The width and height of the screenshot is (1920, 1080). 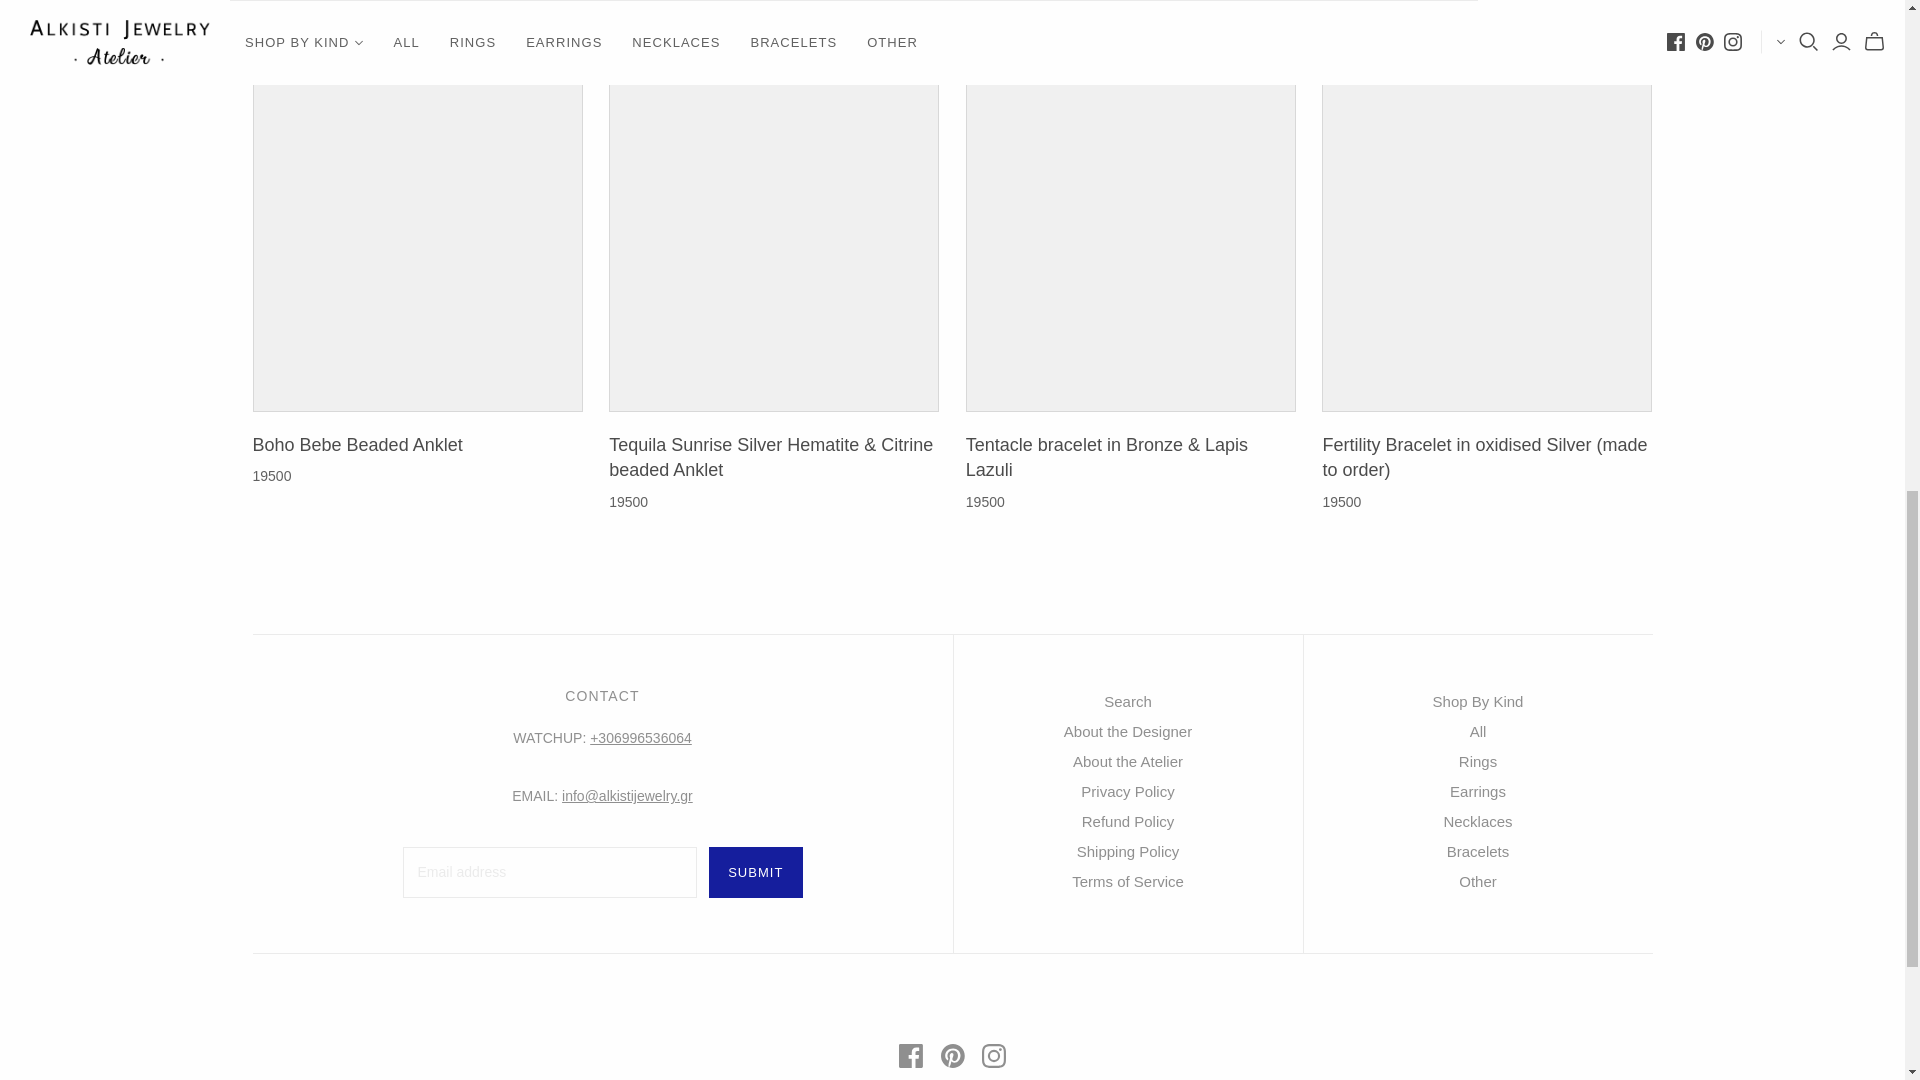 What do you see at coordinates (910, 1056) in the screenshot?
I see `Facebook Icon` at bounding box center [910, 1056].